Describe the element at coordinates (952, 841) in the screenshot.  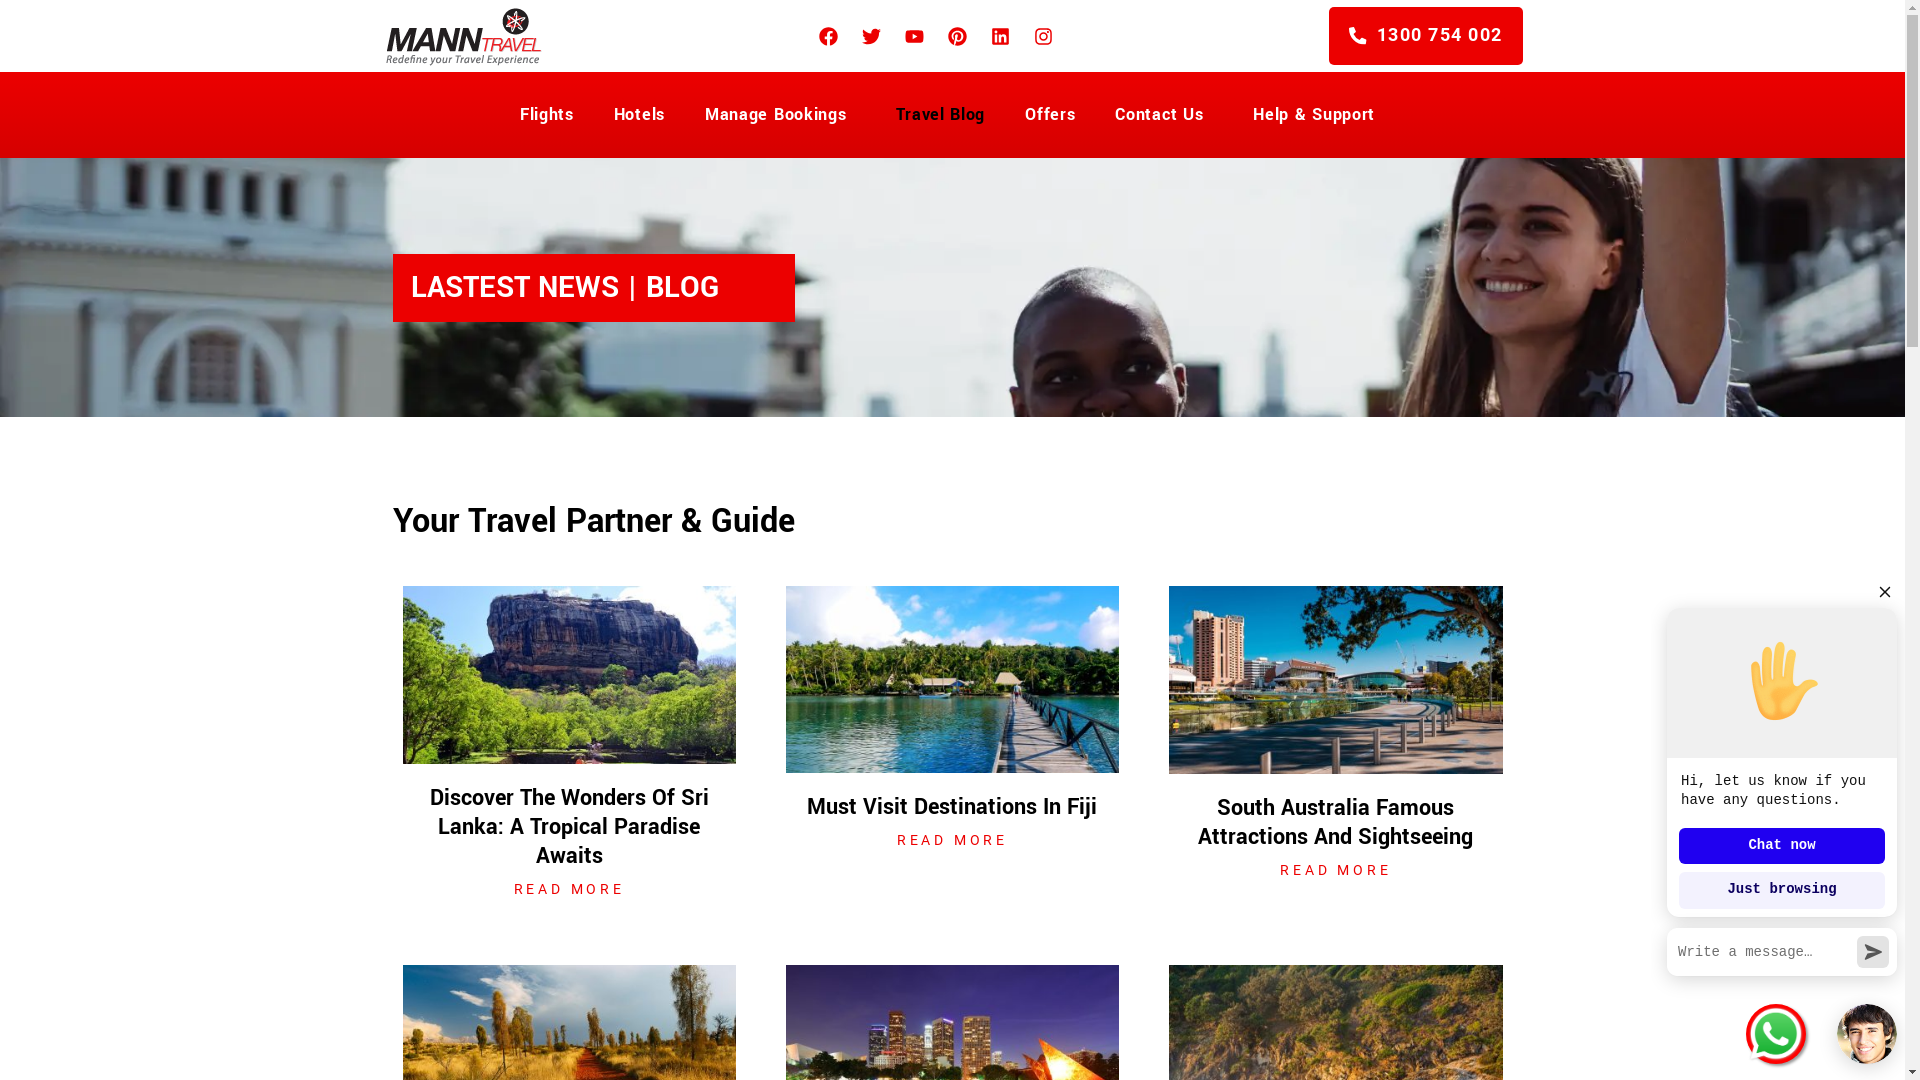
I see `READ MORE` at that location.